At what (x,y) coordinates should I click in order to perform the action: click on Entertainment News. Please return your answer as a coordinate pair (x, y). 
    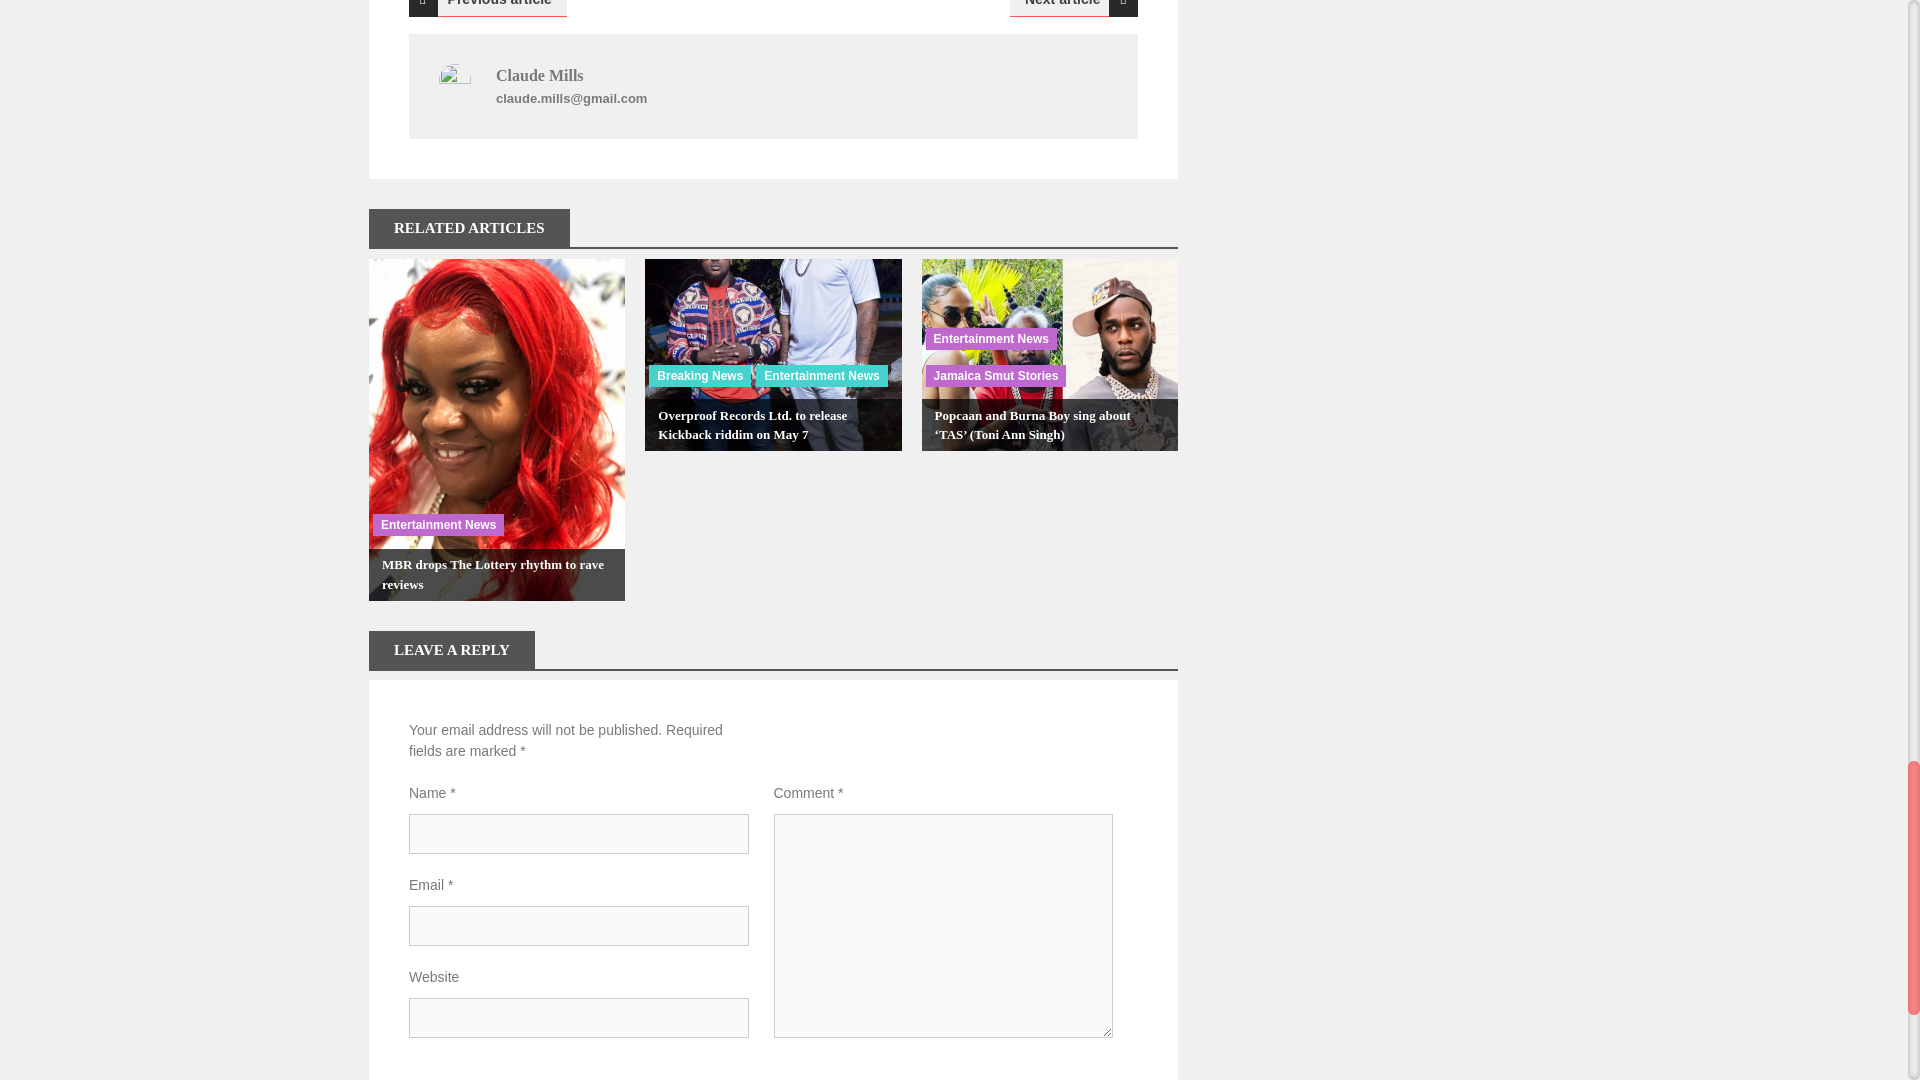
    Looking at the image, I should click on (822, 376).